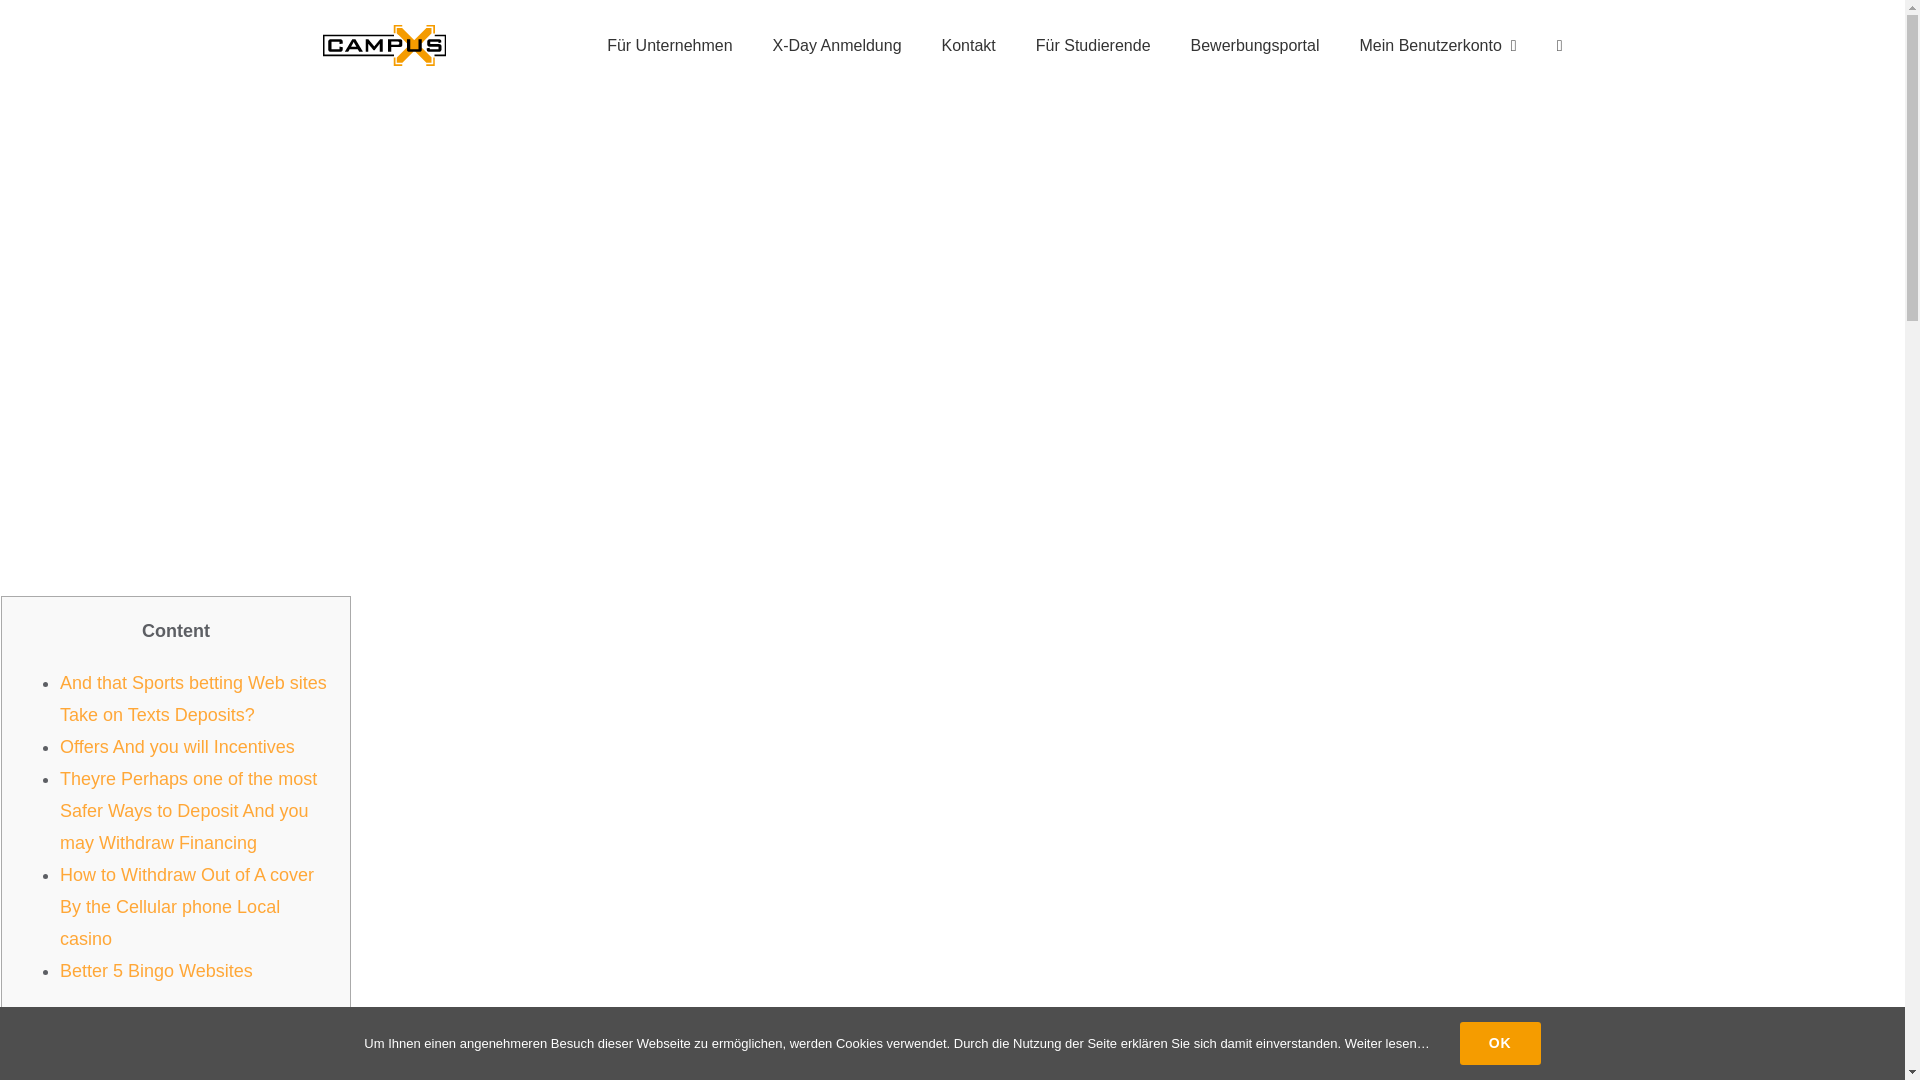 Image resolution: width=1920 pixels, height=1080 pixels. What do you see at coordinates (156, 970) in the screenshot?
I see `Better 5 Bingo Websites` at bounding box center [156, 970].